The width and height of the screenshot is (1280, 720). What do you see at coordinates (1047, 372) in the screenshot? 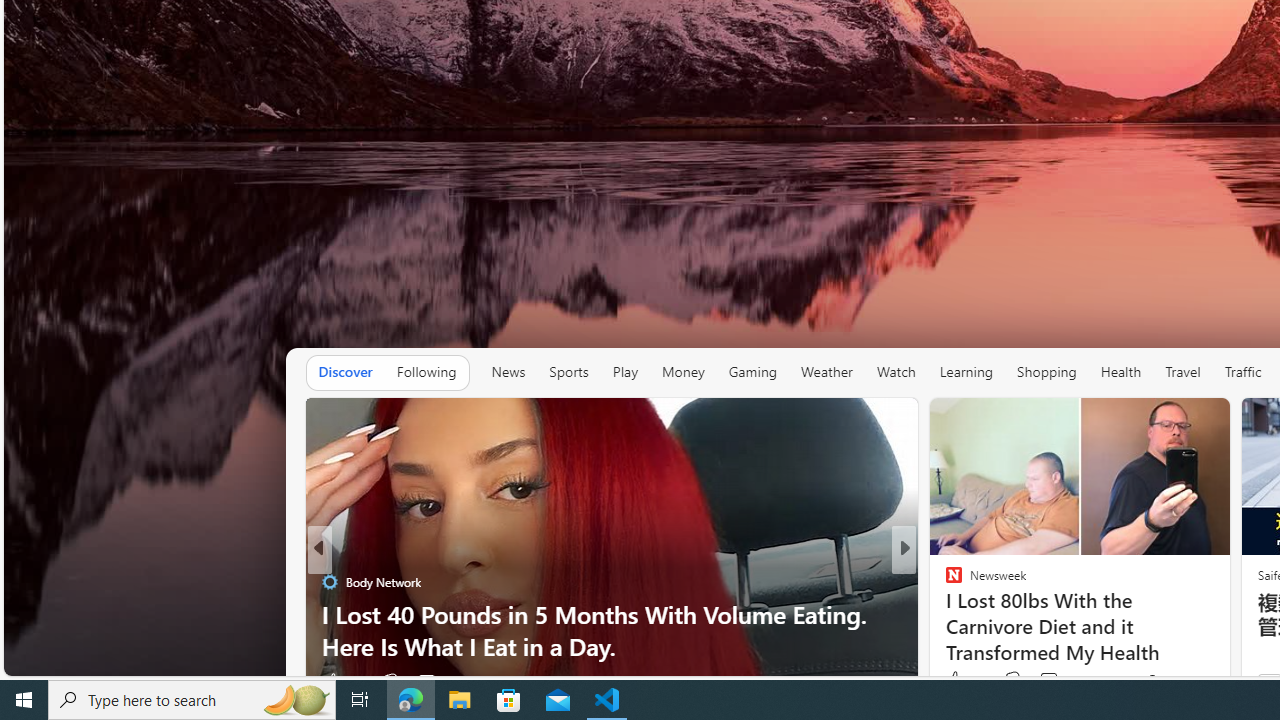
I see `Shopping` at bounding box center [1047, 372].